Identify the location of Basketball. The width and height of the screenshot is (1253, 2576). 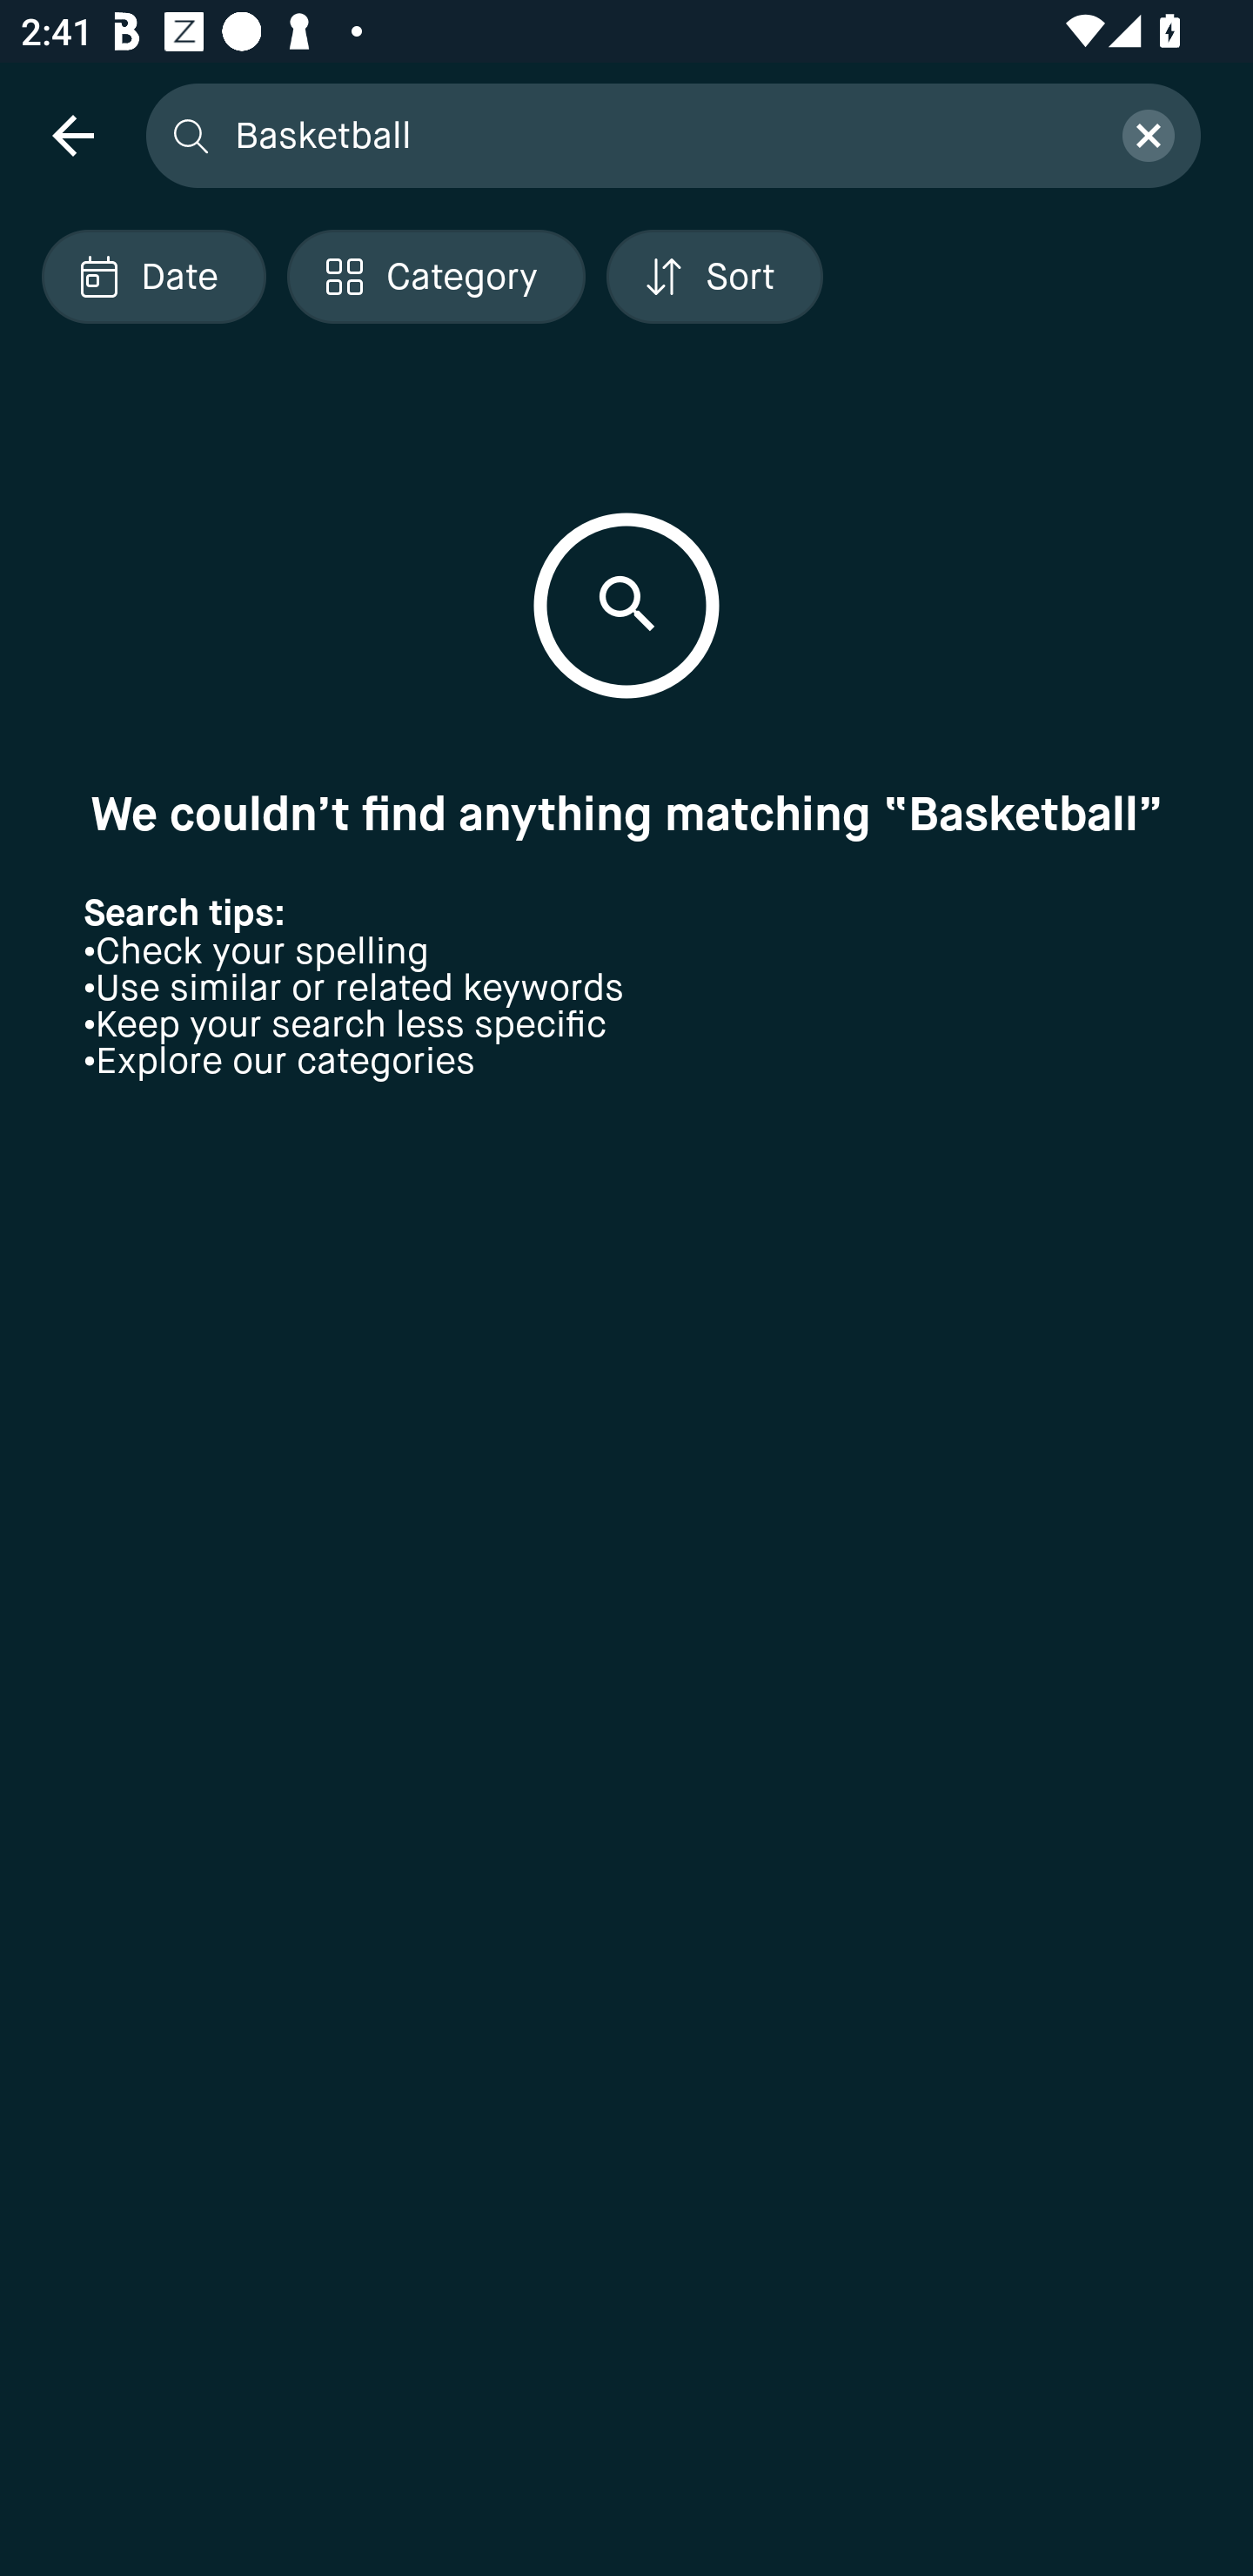
(660, 134).